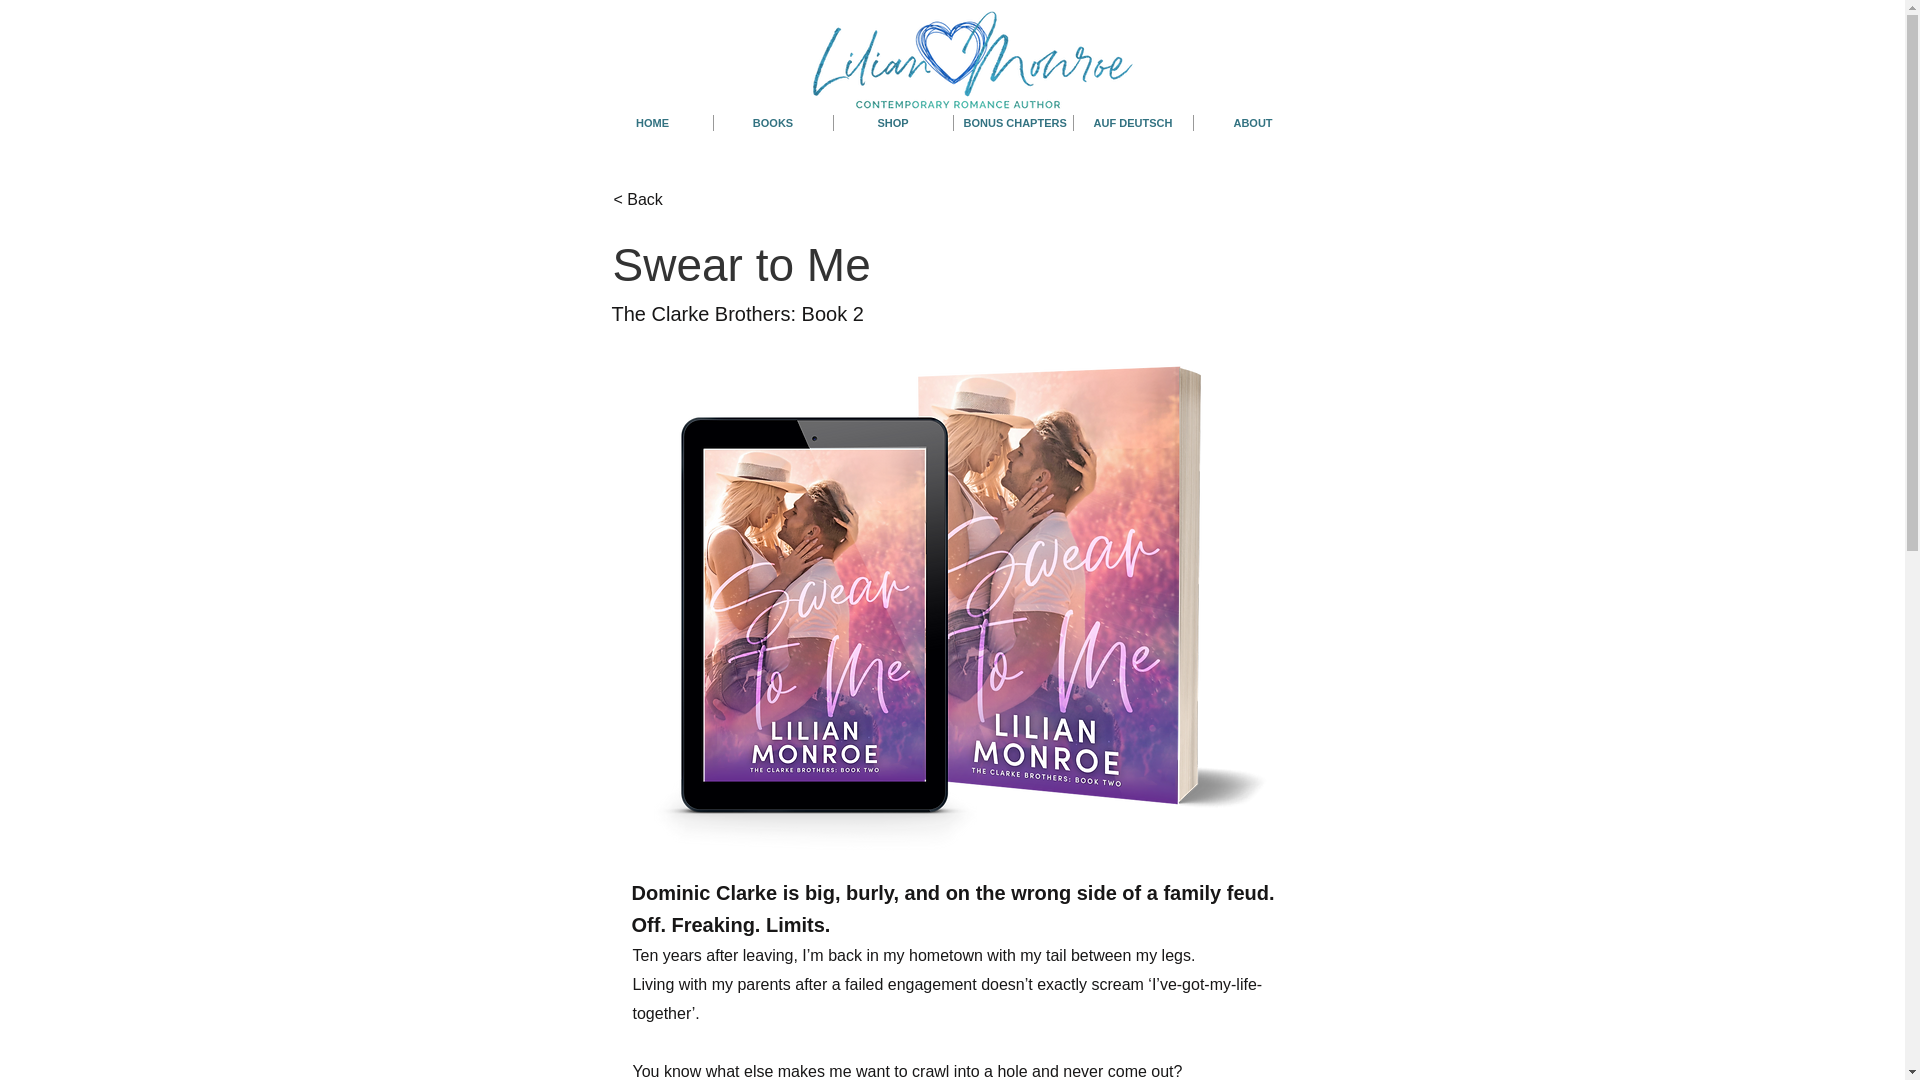  I want to click on AUF DEUTSCH, so click(1132, 122).